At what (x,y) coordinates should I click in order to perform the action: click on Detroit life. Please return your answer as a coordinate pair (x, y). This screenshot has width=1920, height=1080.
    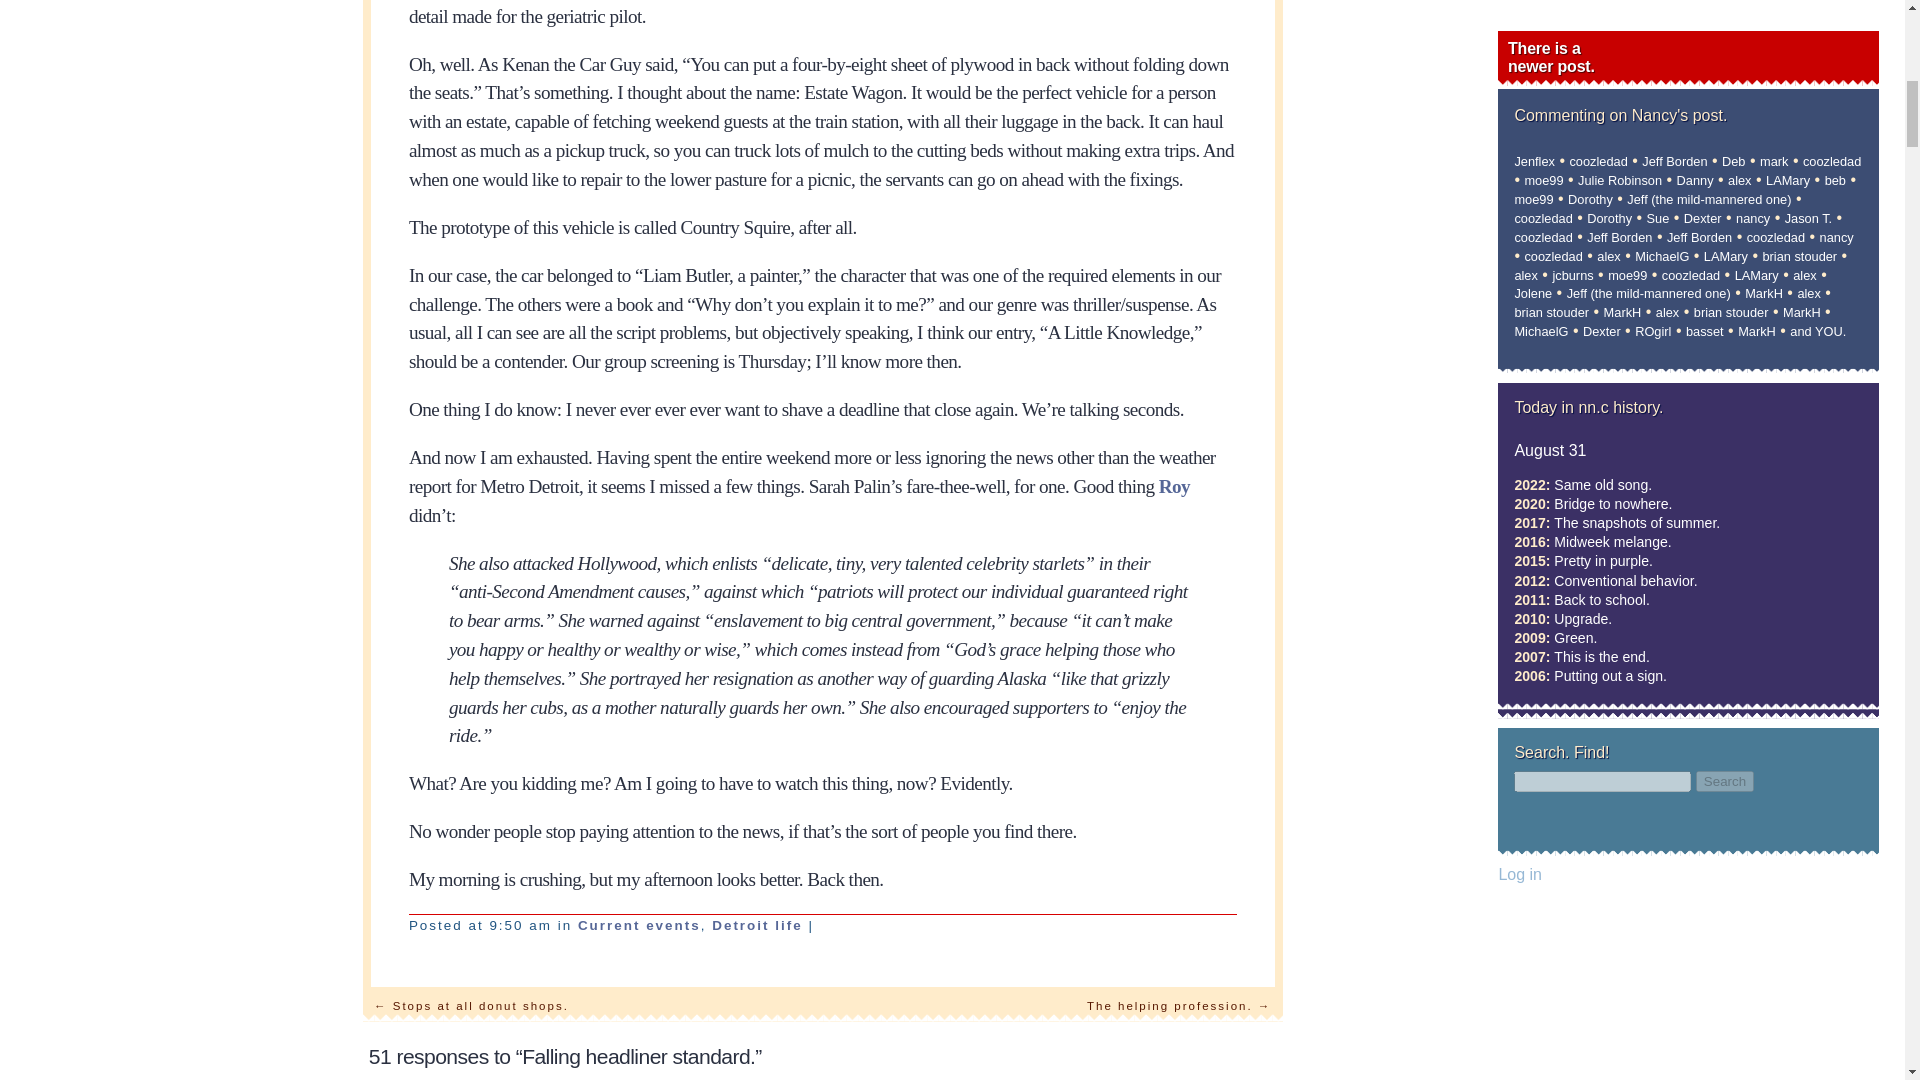
    Looking at the image, I should click on (757, 926).